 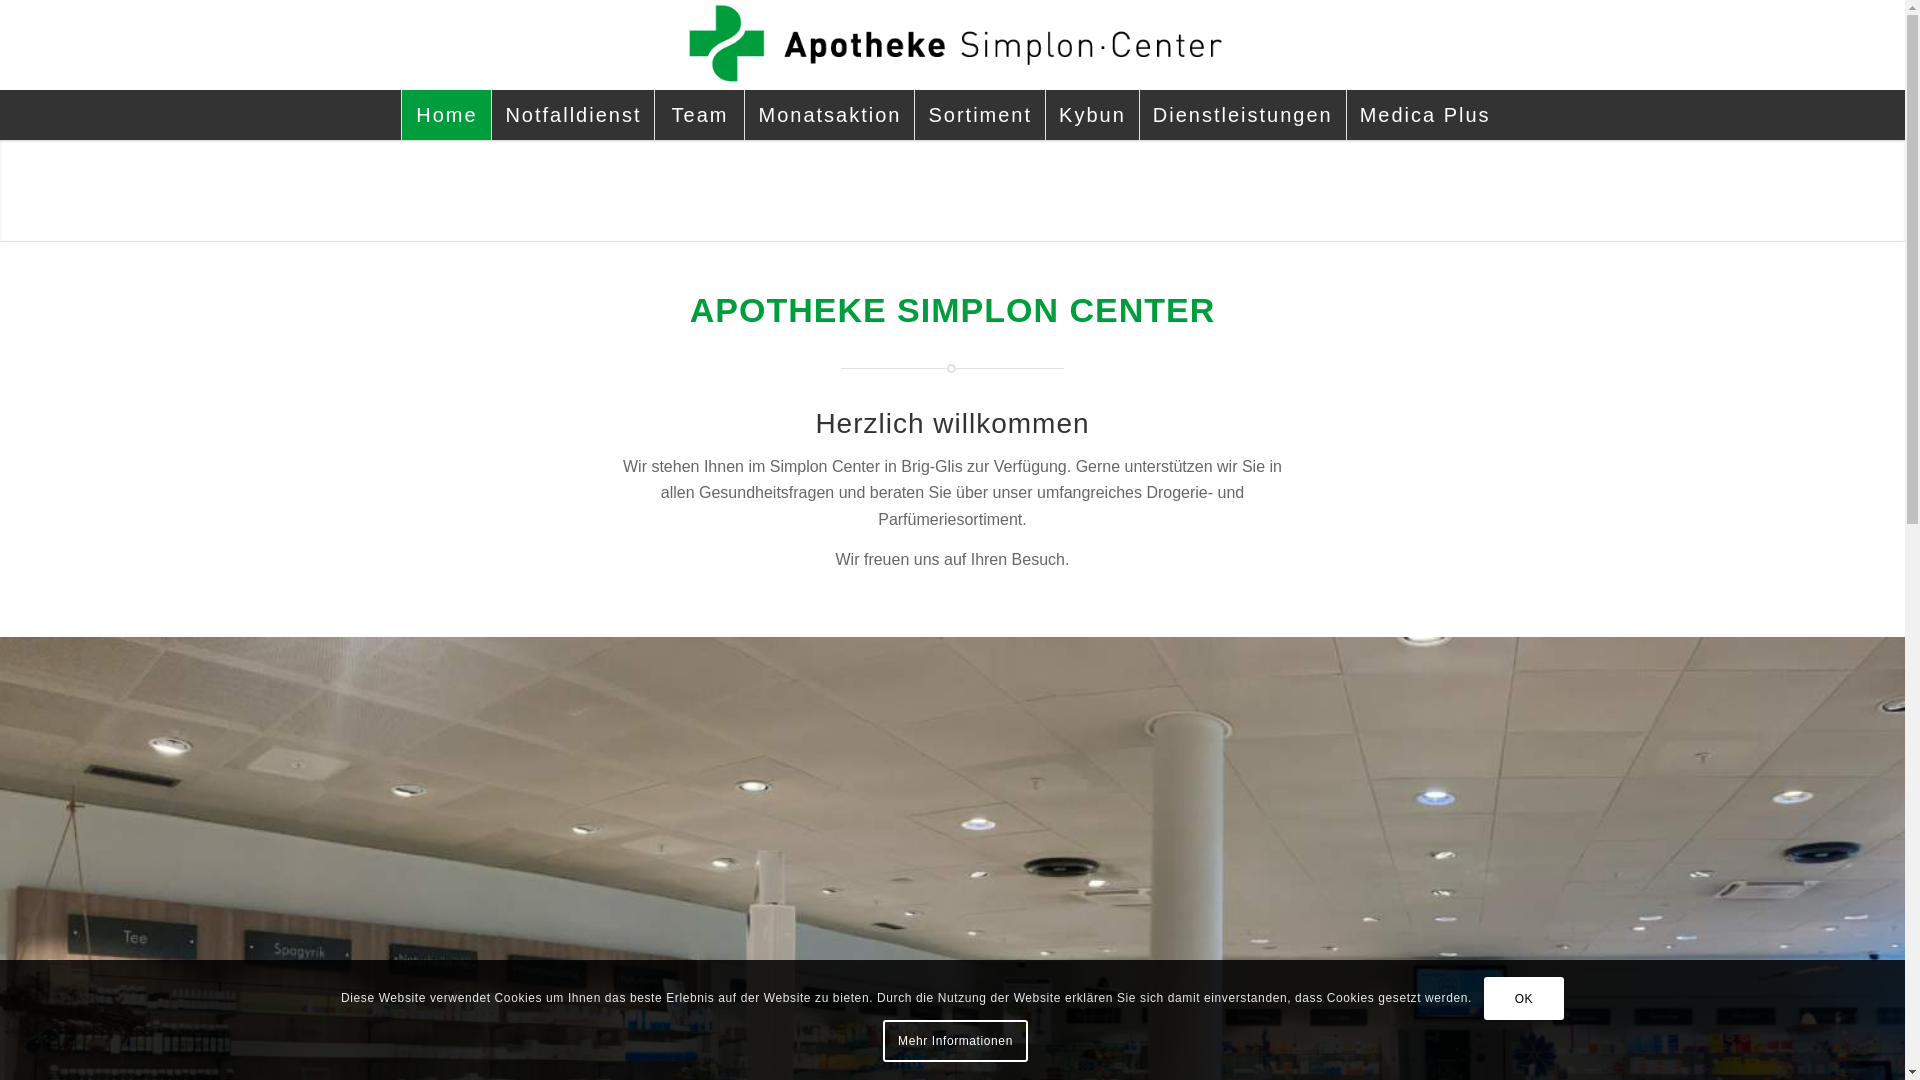 I want to click on Mehr Informationen, so click(x=956, y=1041).